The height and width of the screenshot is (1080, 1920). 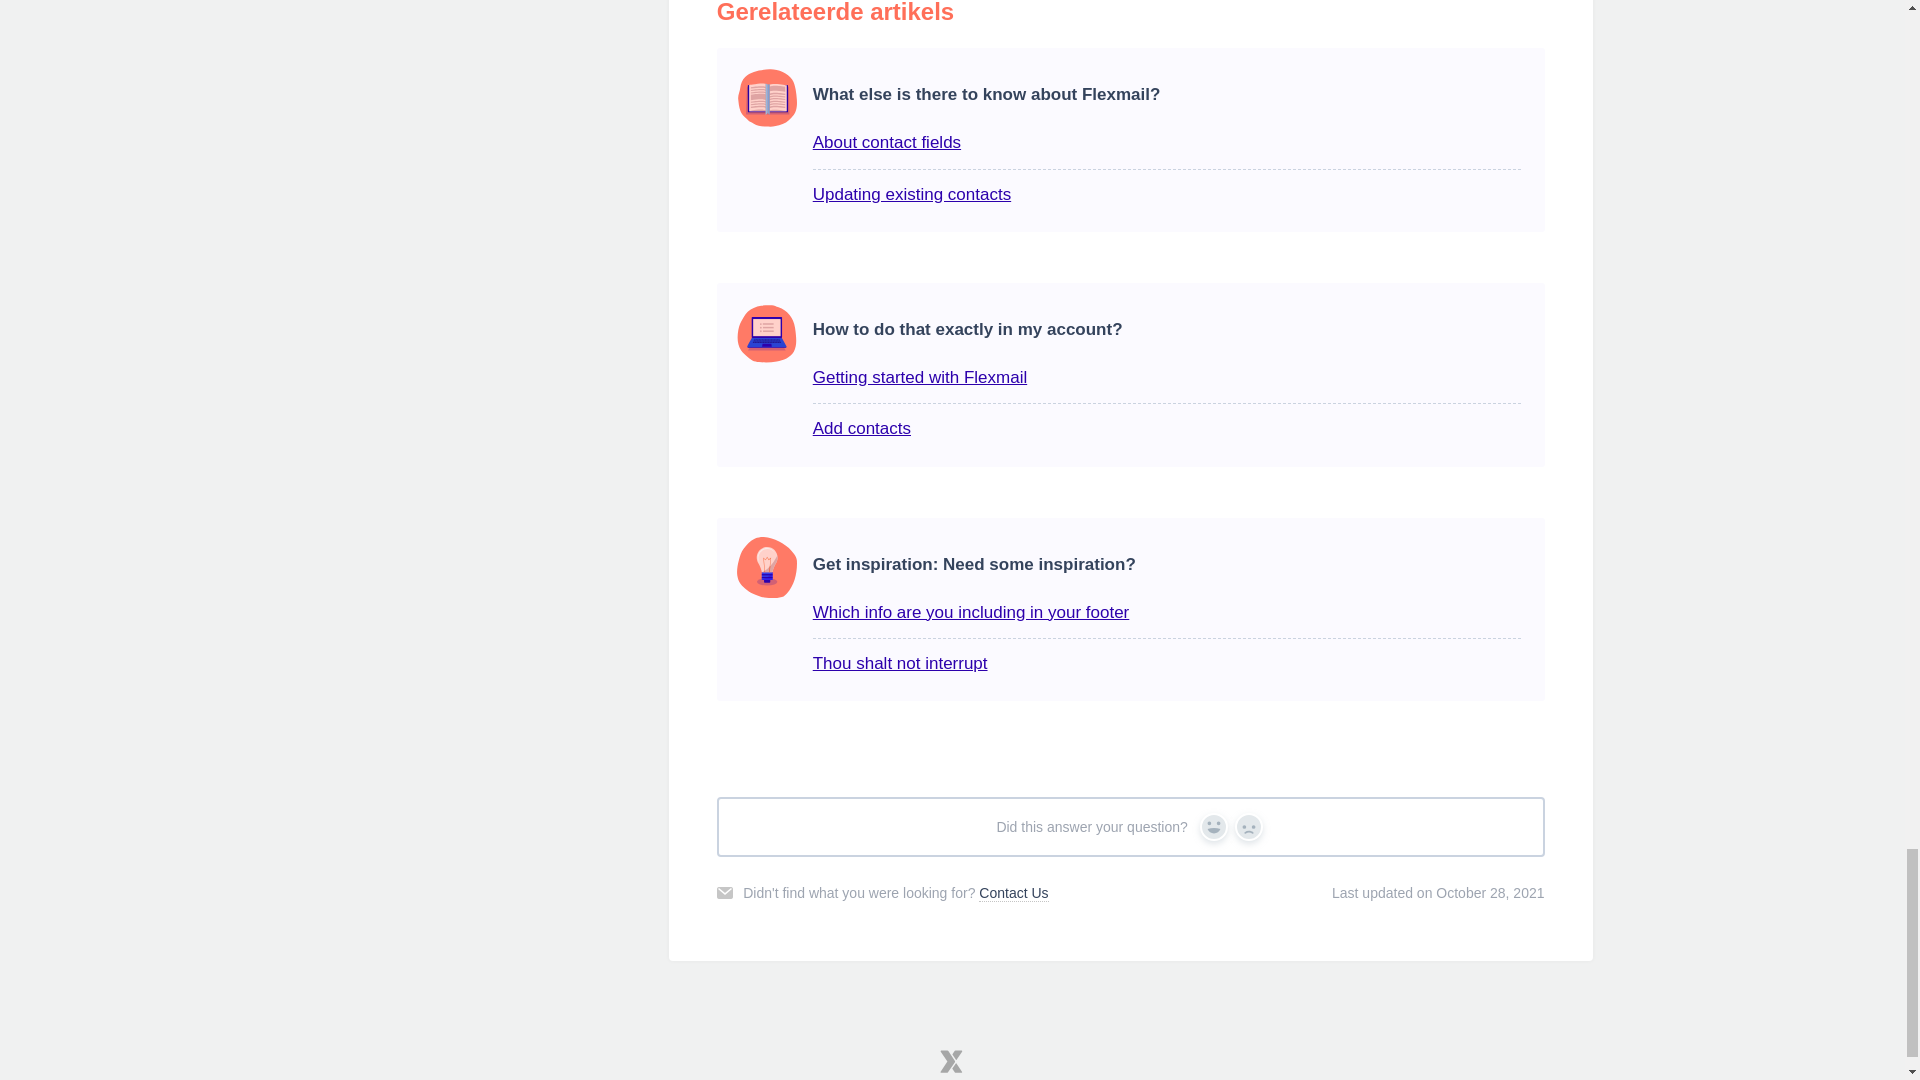 What do you see at coordinates (920, 377) in the screenshot?
I see `Getting started with Flexmail` at bounding box center [920, 377].